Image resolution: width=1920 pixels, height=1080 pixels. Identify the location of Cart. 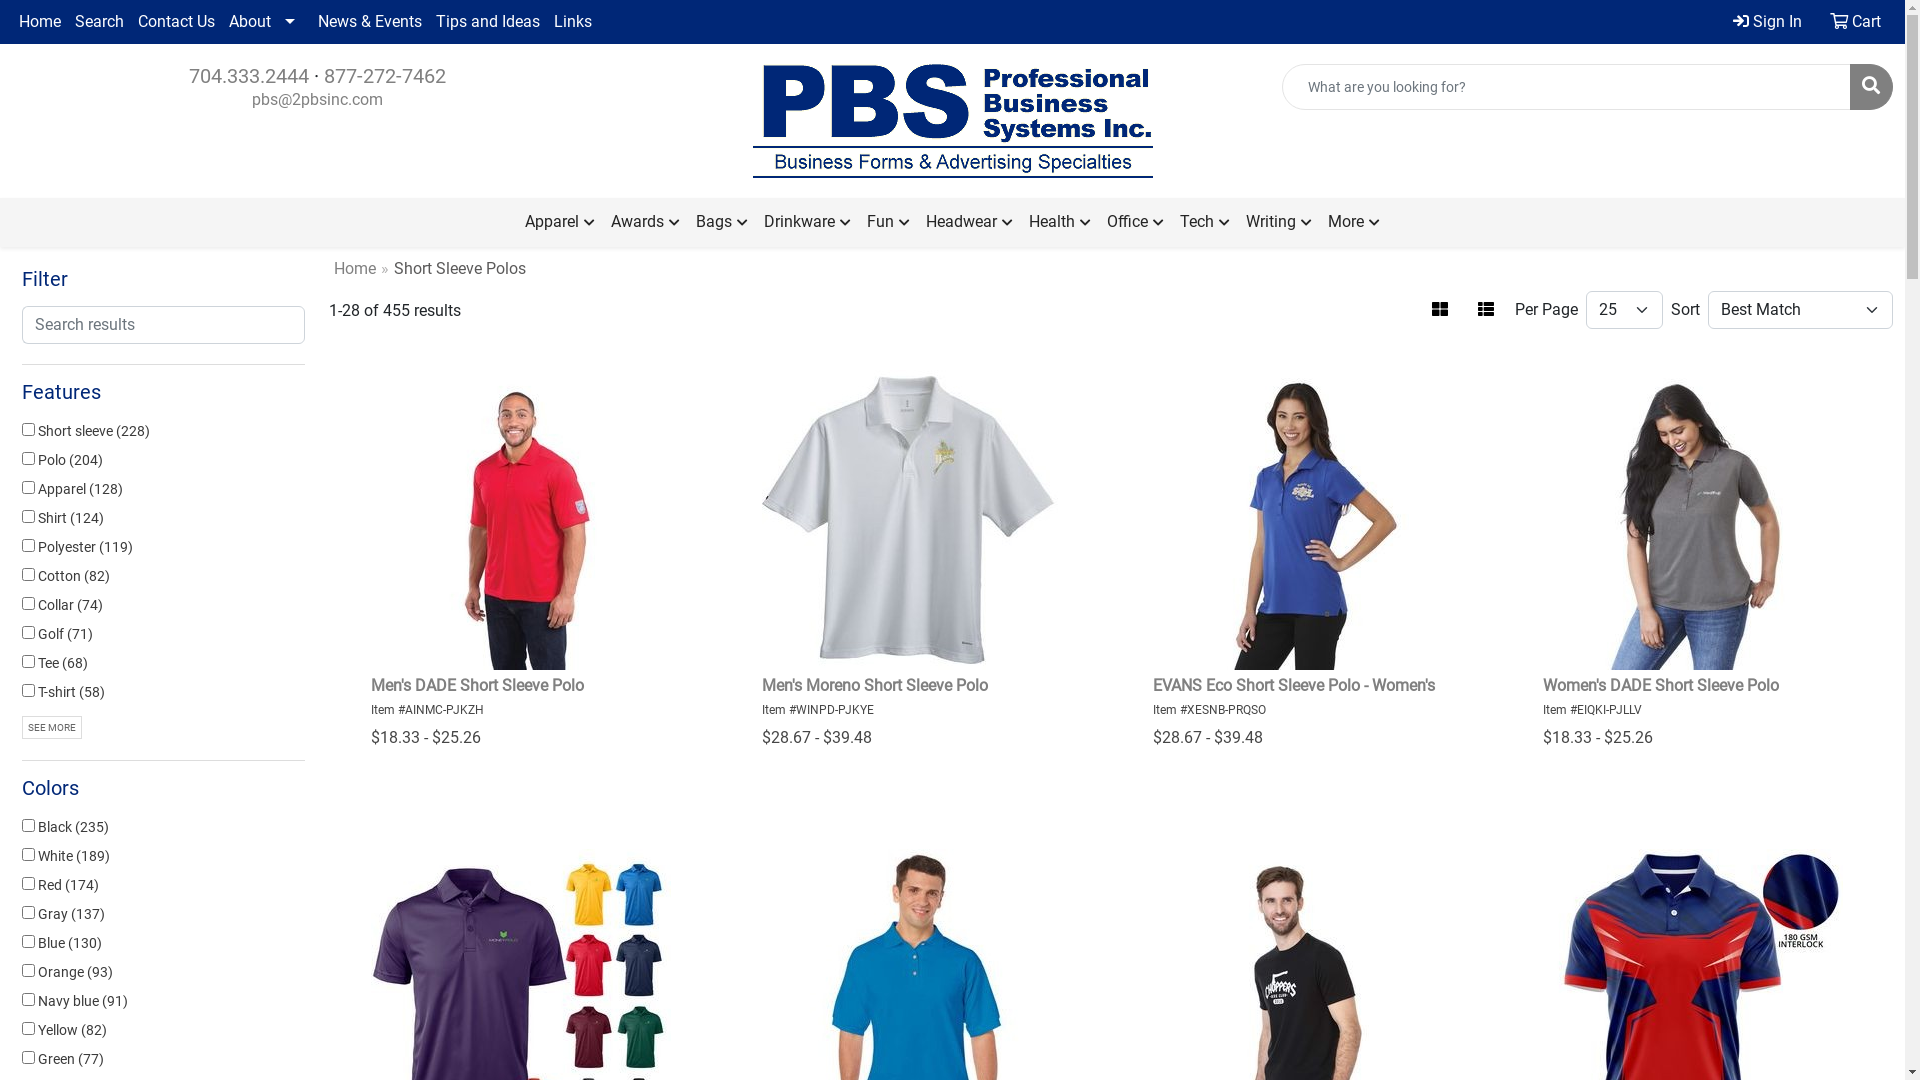
(1856, 22).